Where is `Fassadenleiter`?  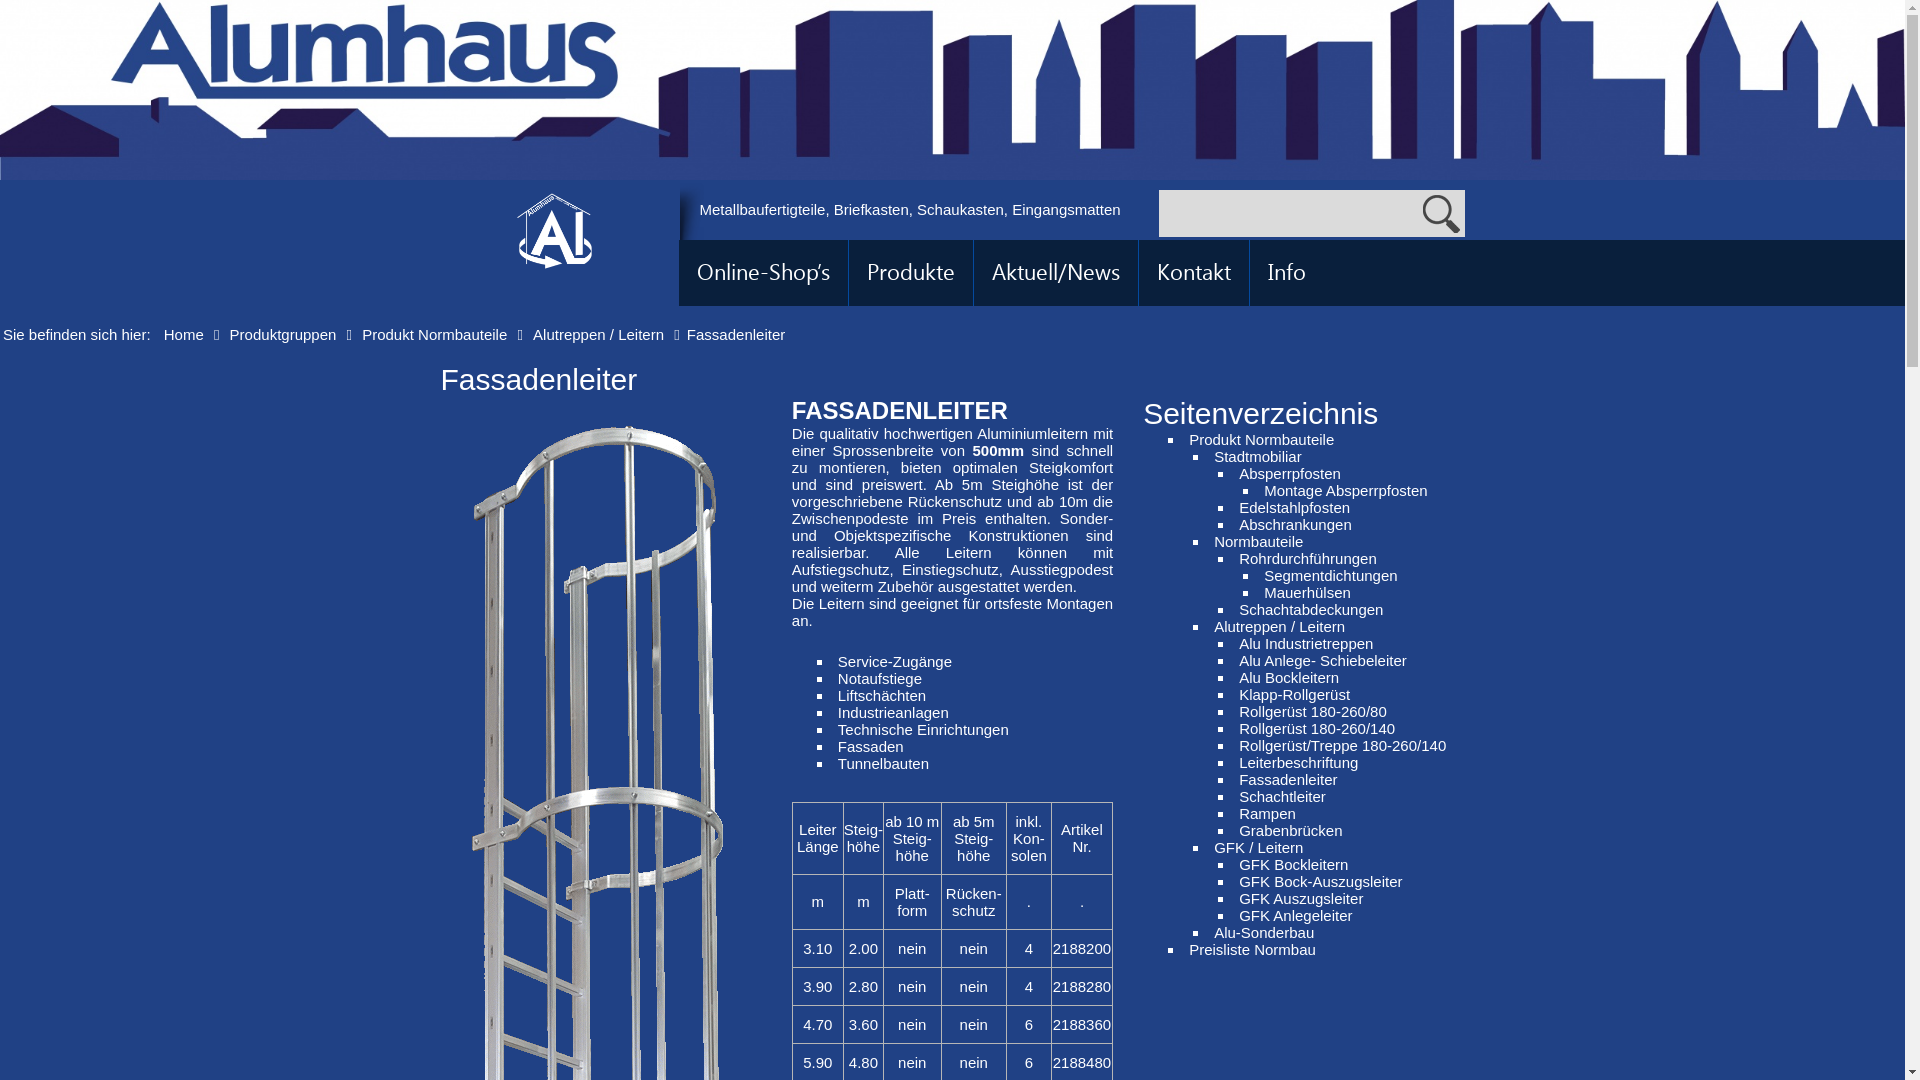 Fassadenleiter is located at coordinates (538, 384).